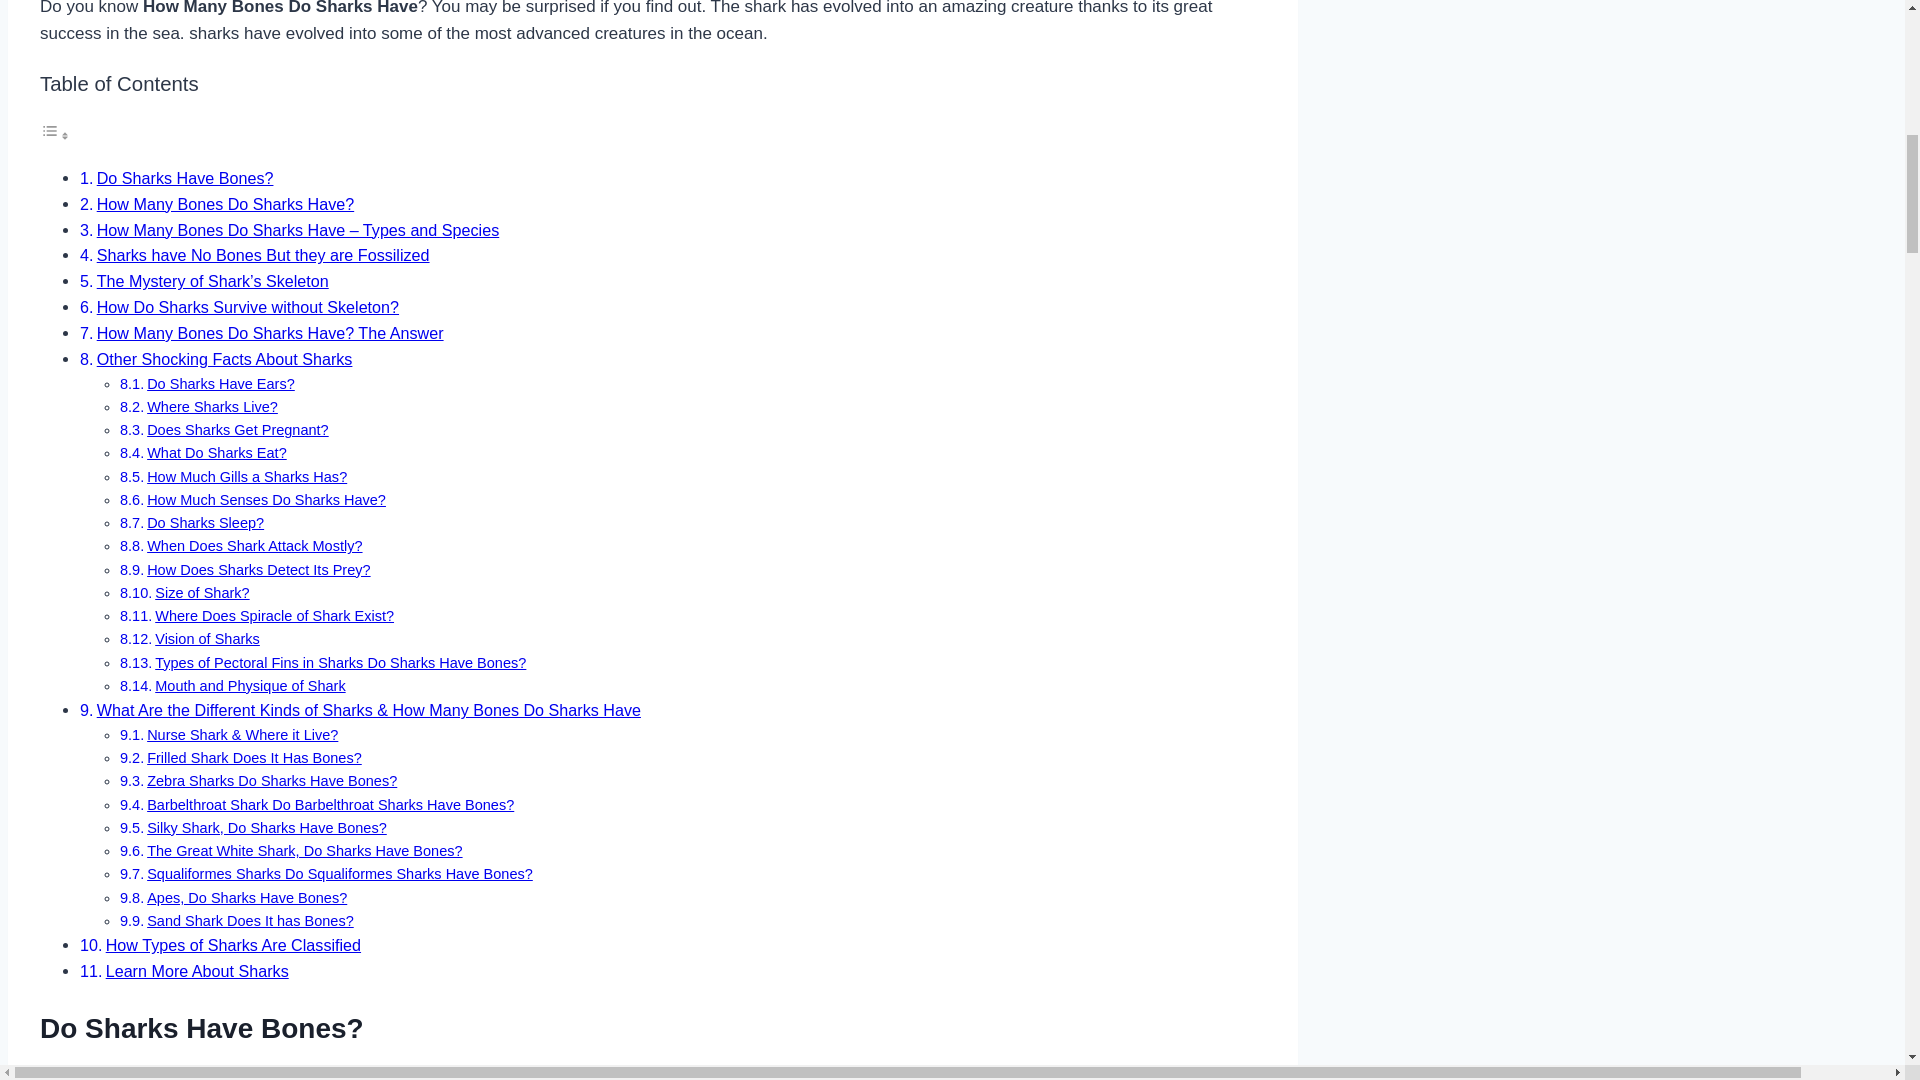 This screenshot has height=1080, width=1920. Describe the element at coordinates (238, 430) in the screenshot. I see `Does Sharks Get Pregnant?` at that location.